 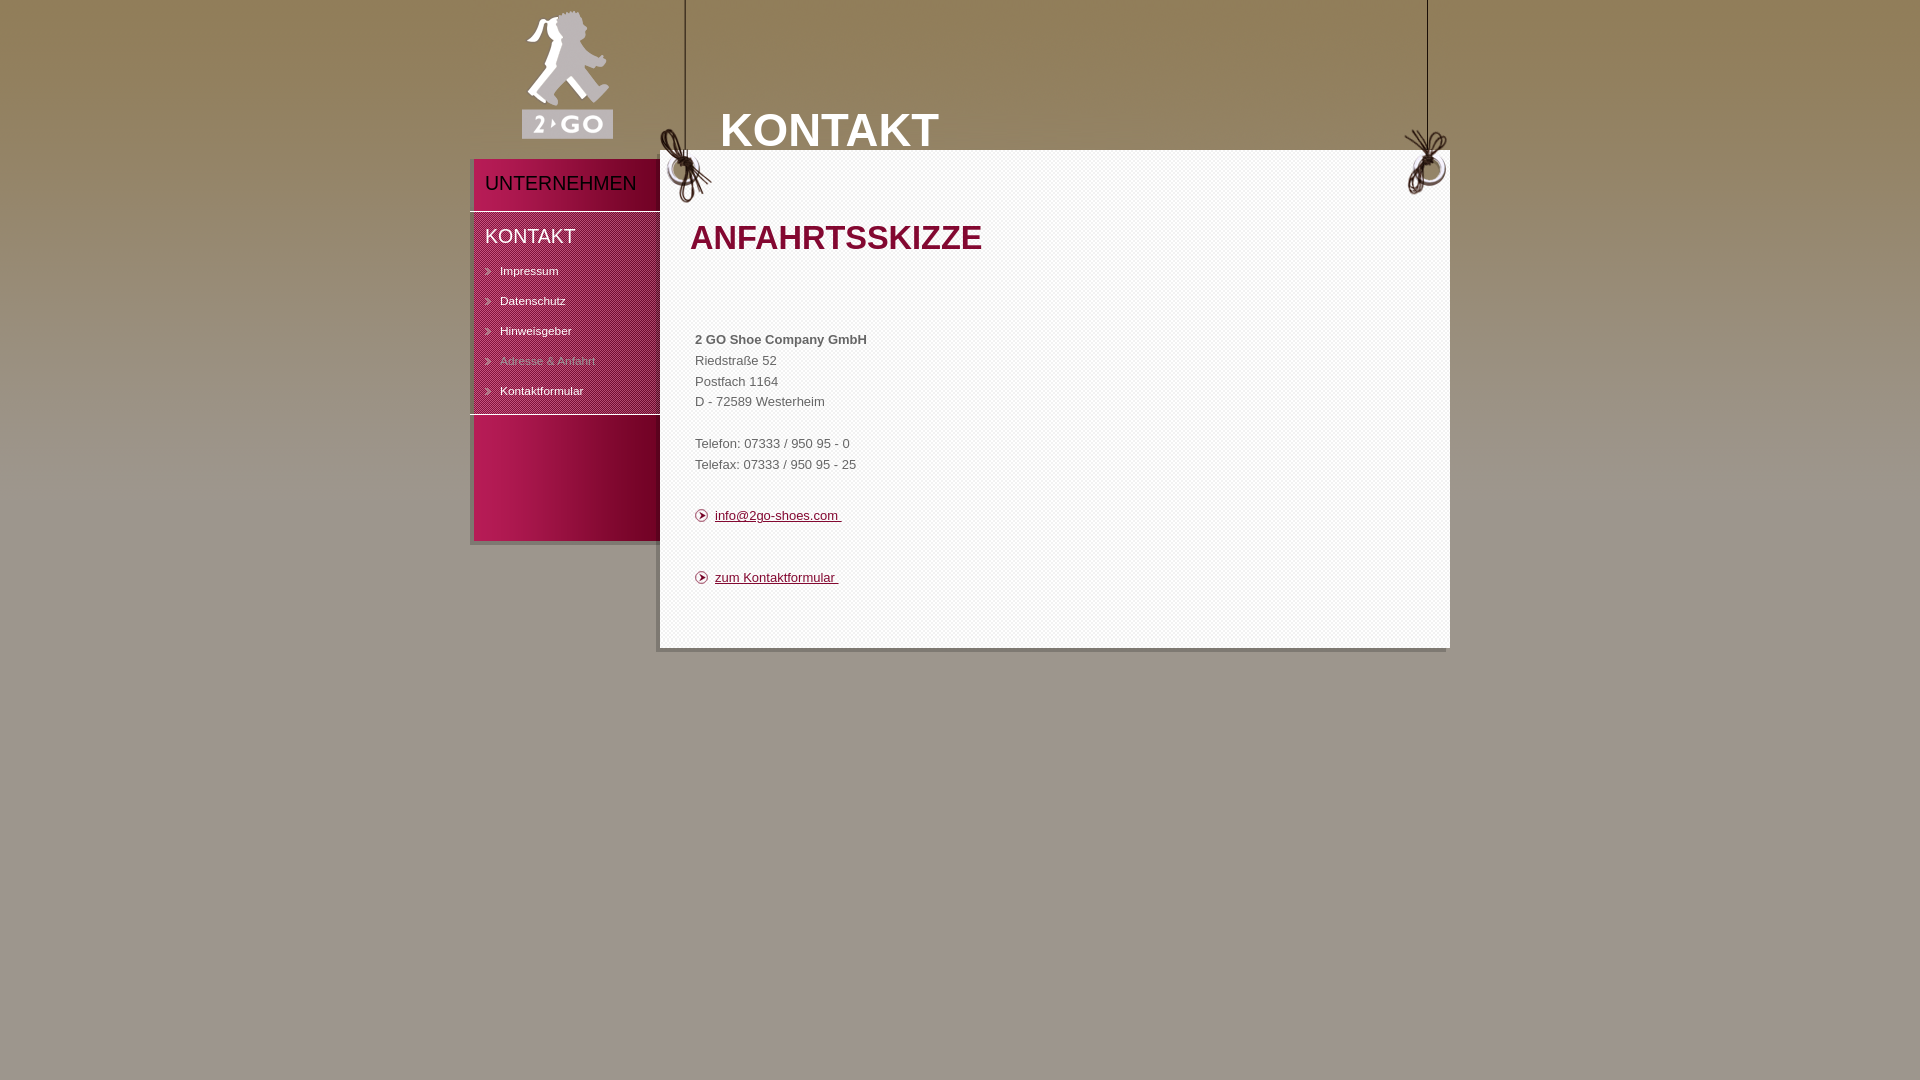 I want to click on Datenschutz, so click(x=550, y=309).